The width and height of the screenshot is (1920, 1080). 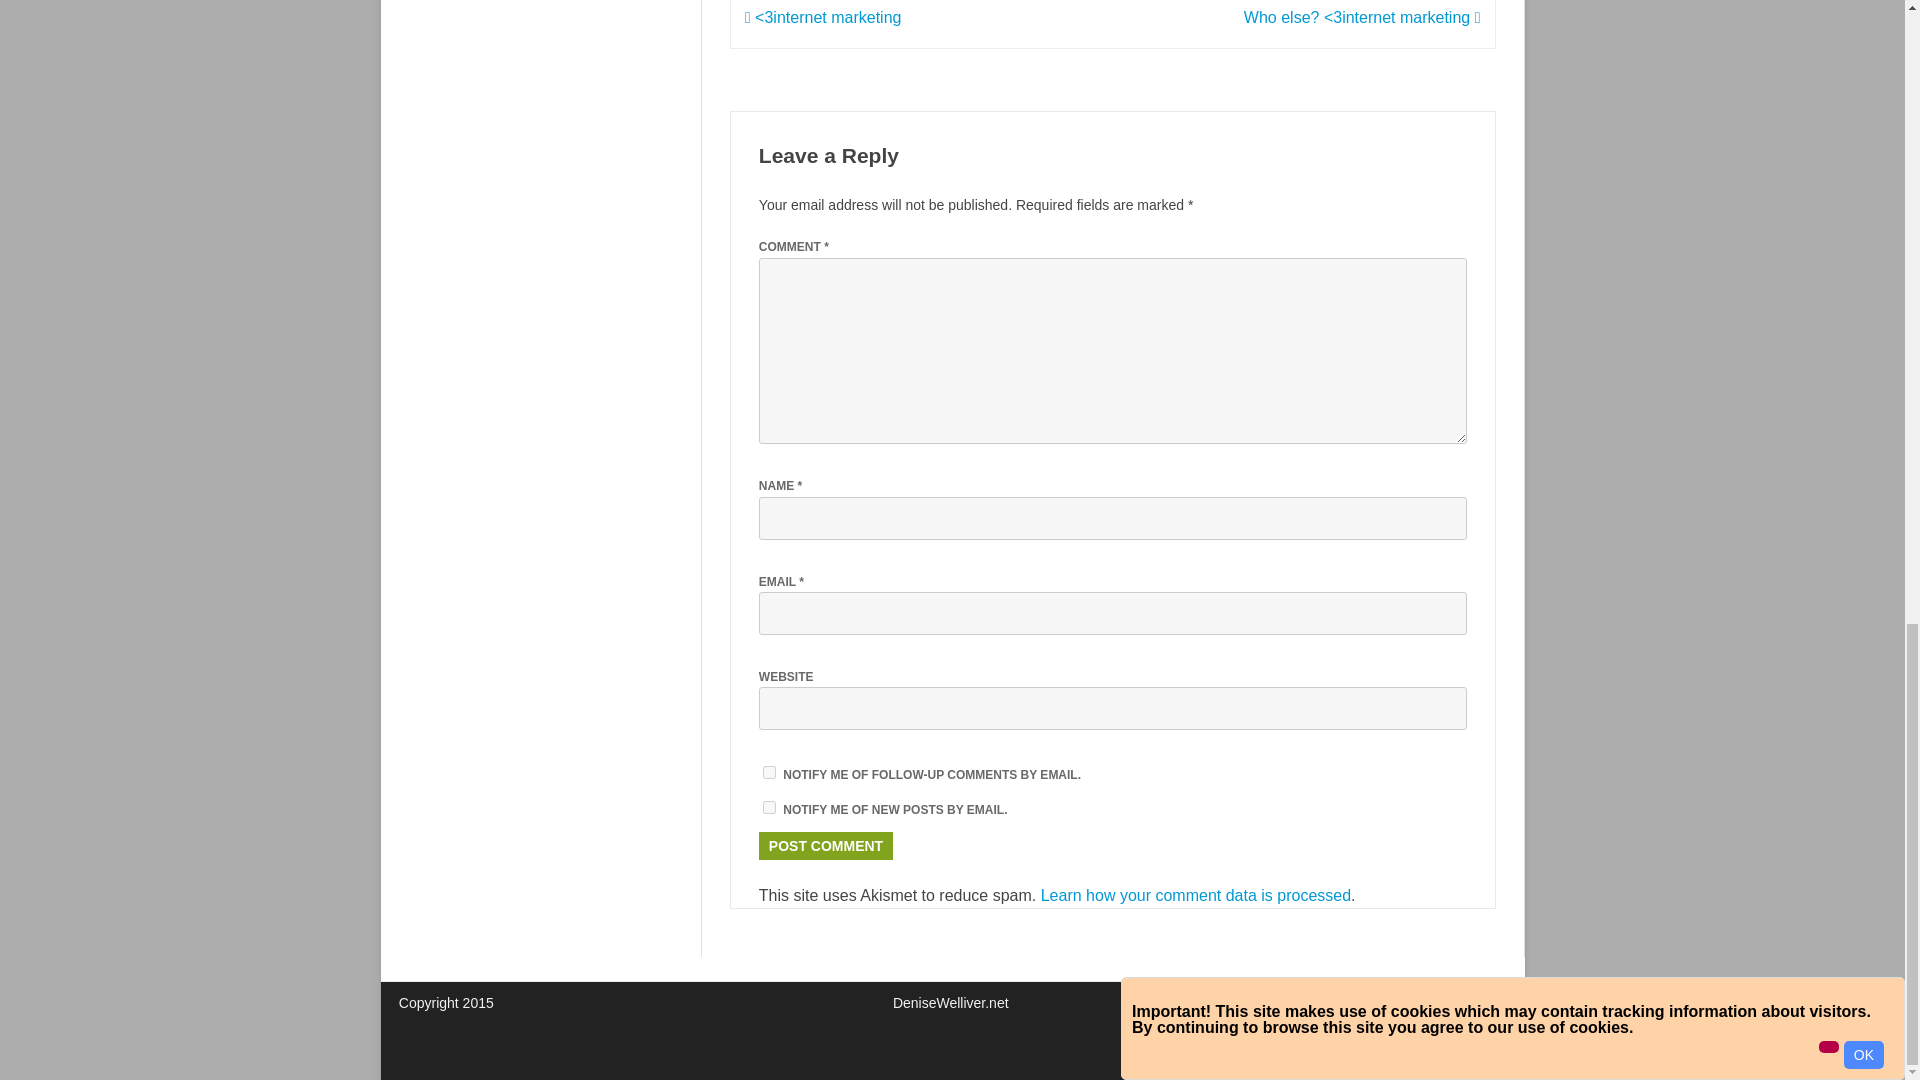 I want to click on subscribe, so click(x=768, y=772).